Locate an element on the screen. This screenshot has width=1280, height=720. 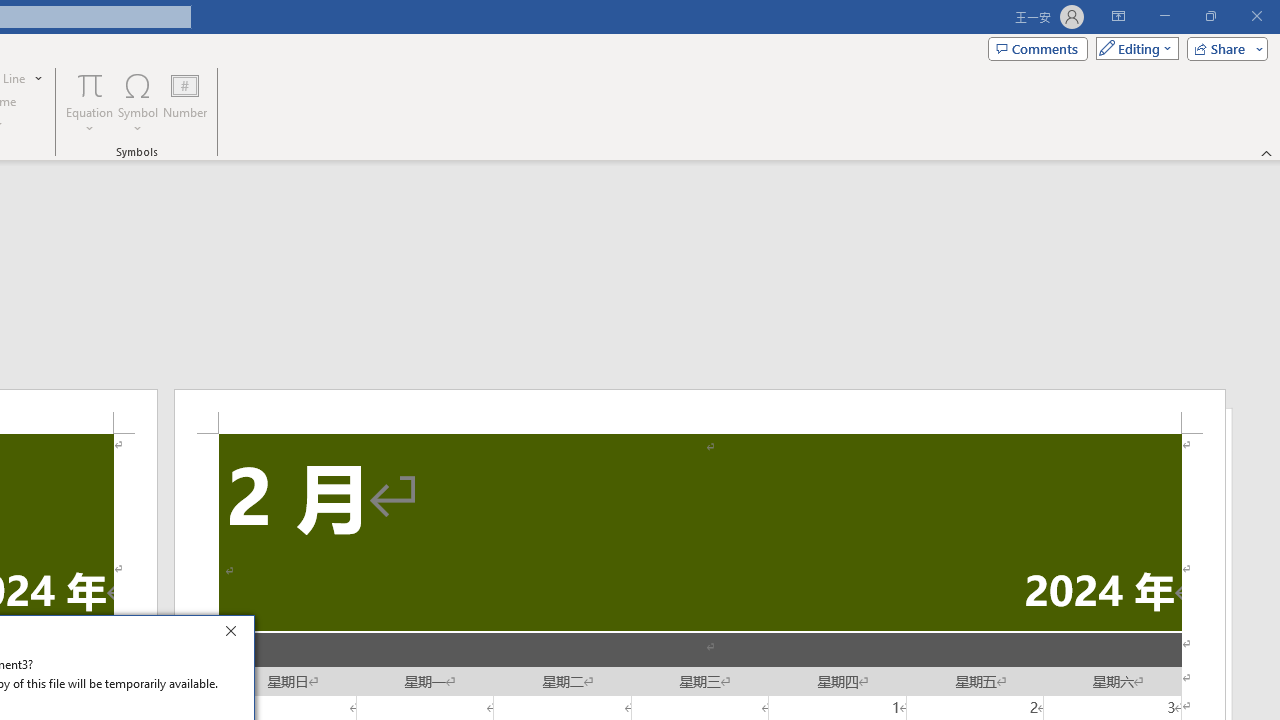
Symbol is located at coordinates (138, 102).